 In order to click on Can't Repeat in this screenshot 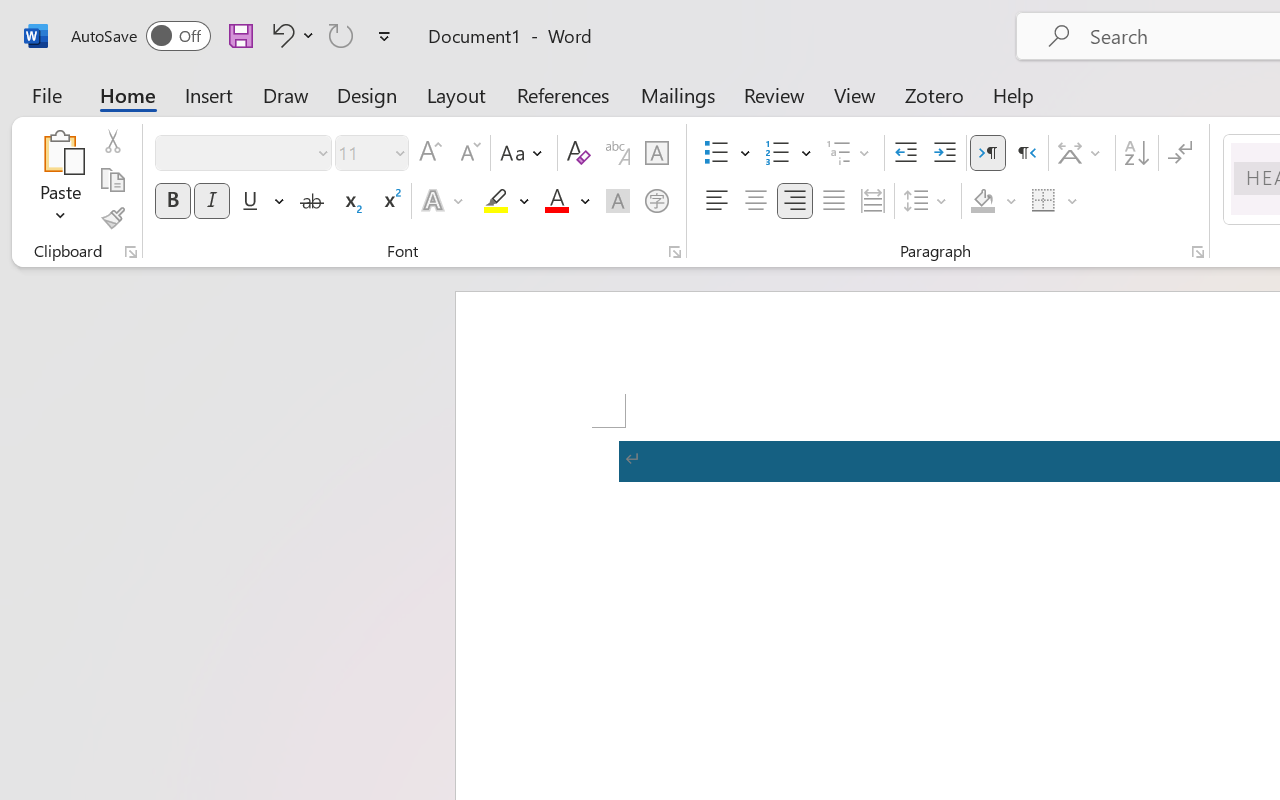, I will do `click(341, 35)`.